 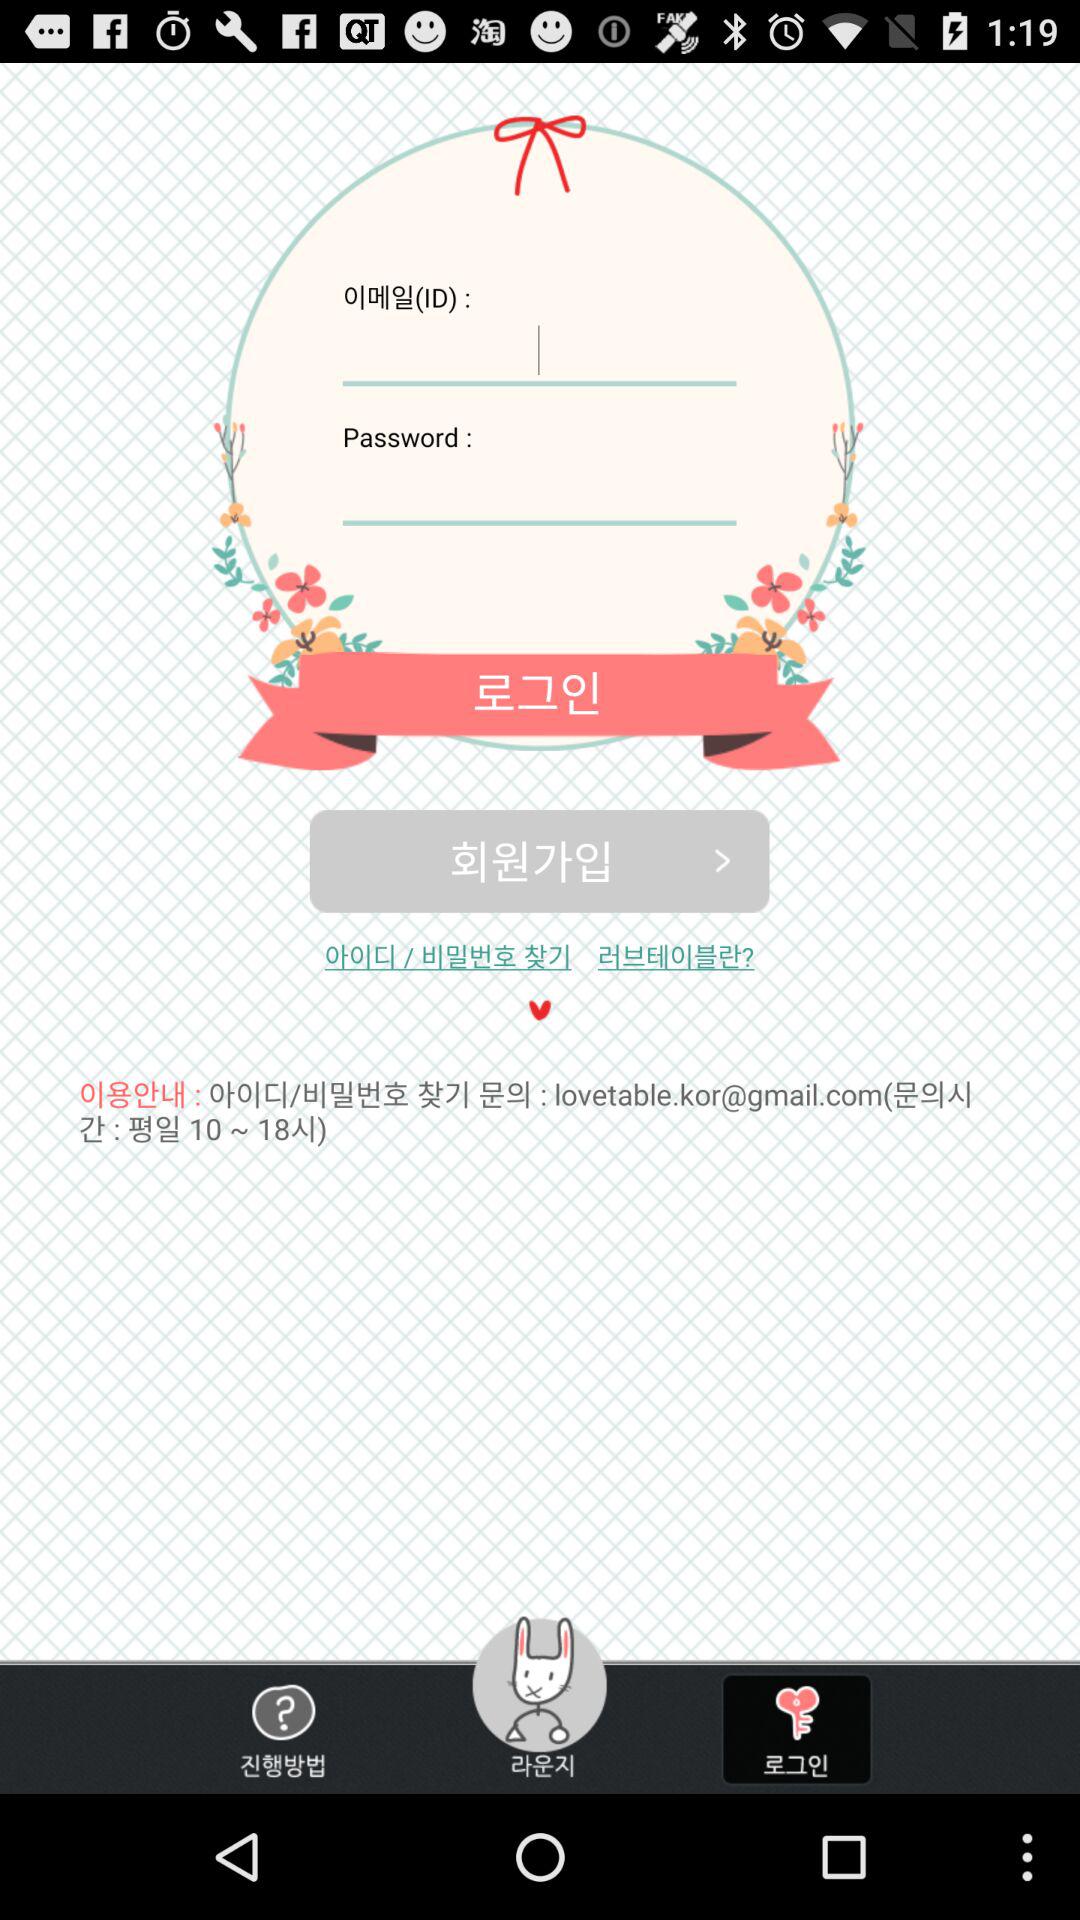 I want to click on enter user id, so click(x=539, y=350).